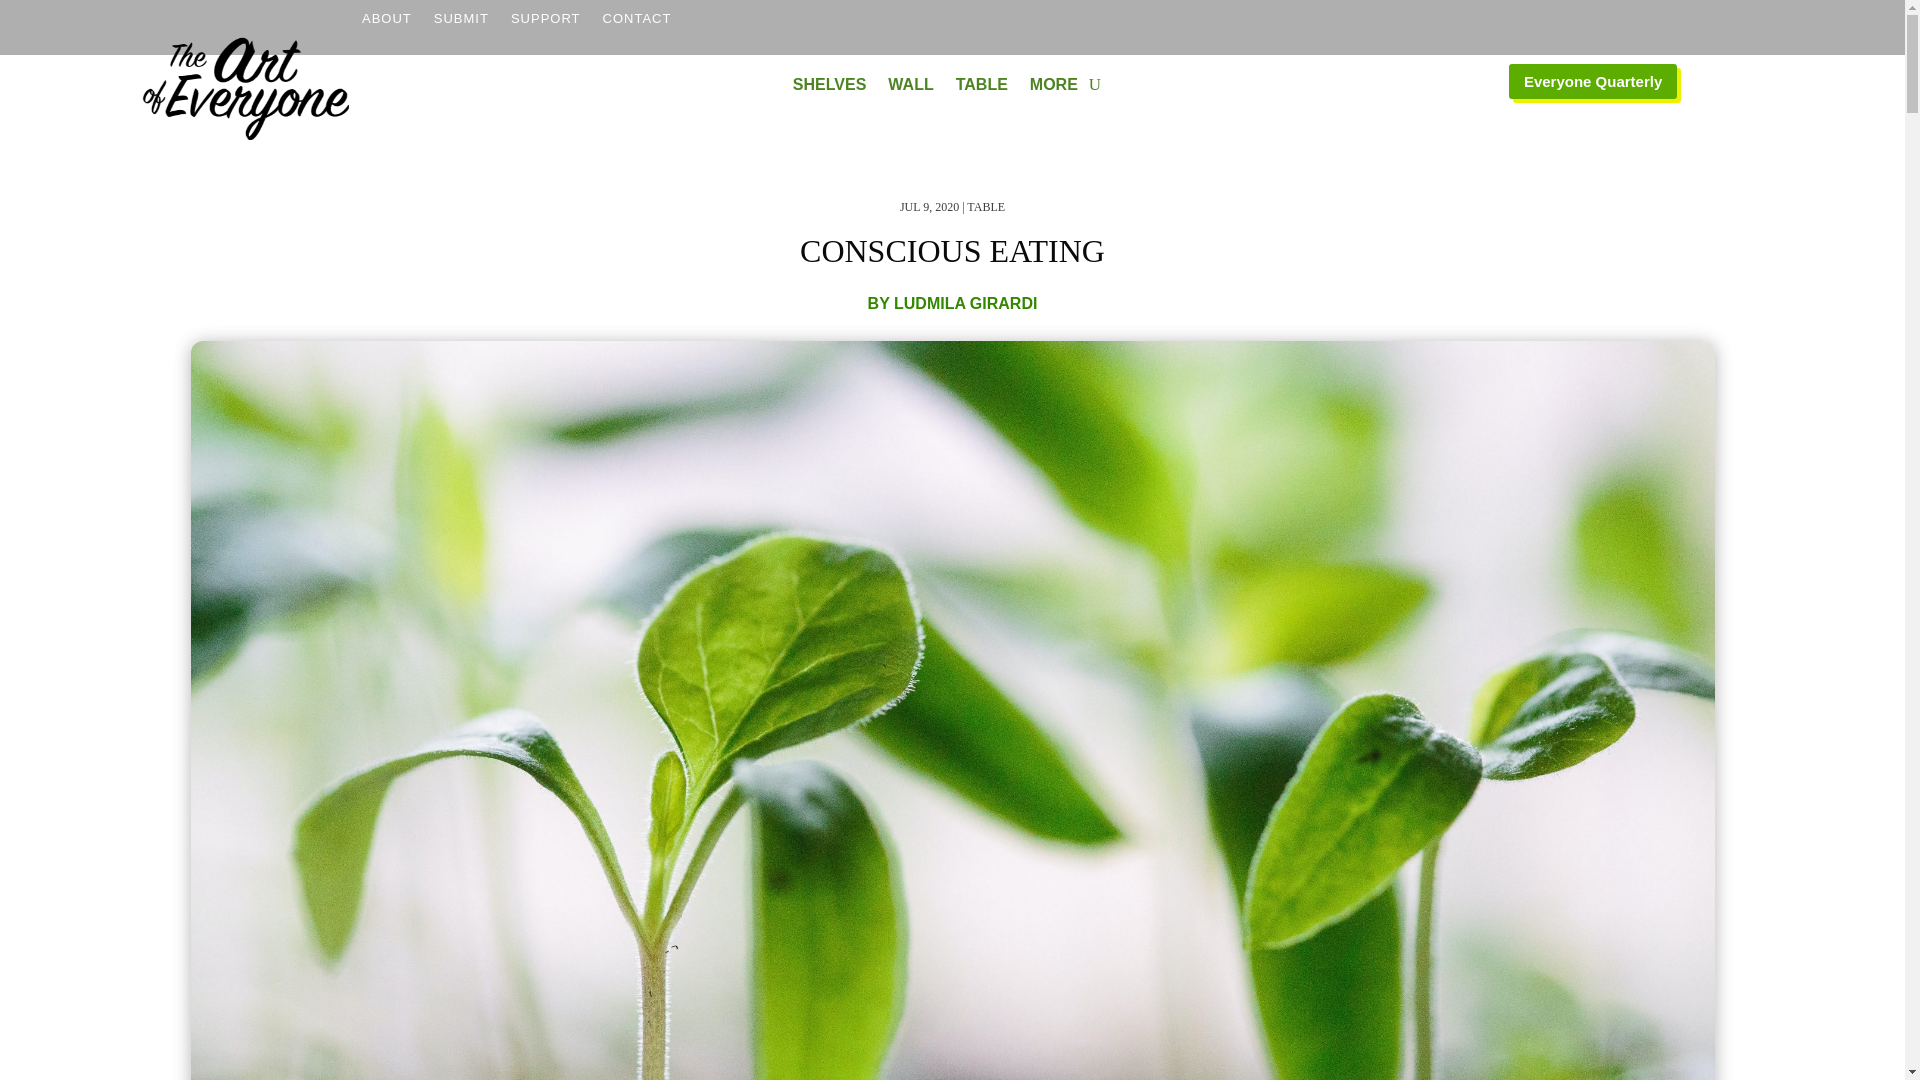 The image size is (1920, 1080). I want to click on SUBMIT, so click(461, 33).